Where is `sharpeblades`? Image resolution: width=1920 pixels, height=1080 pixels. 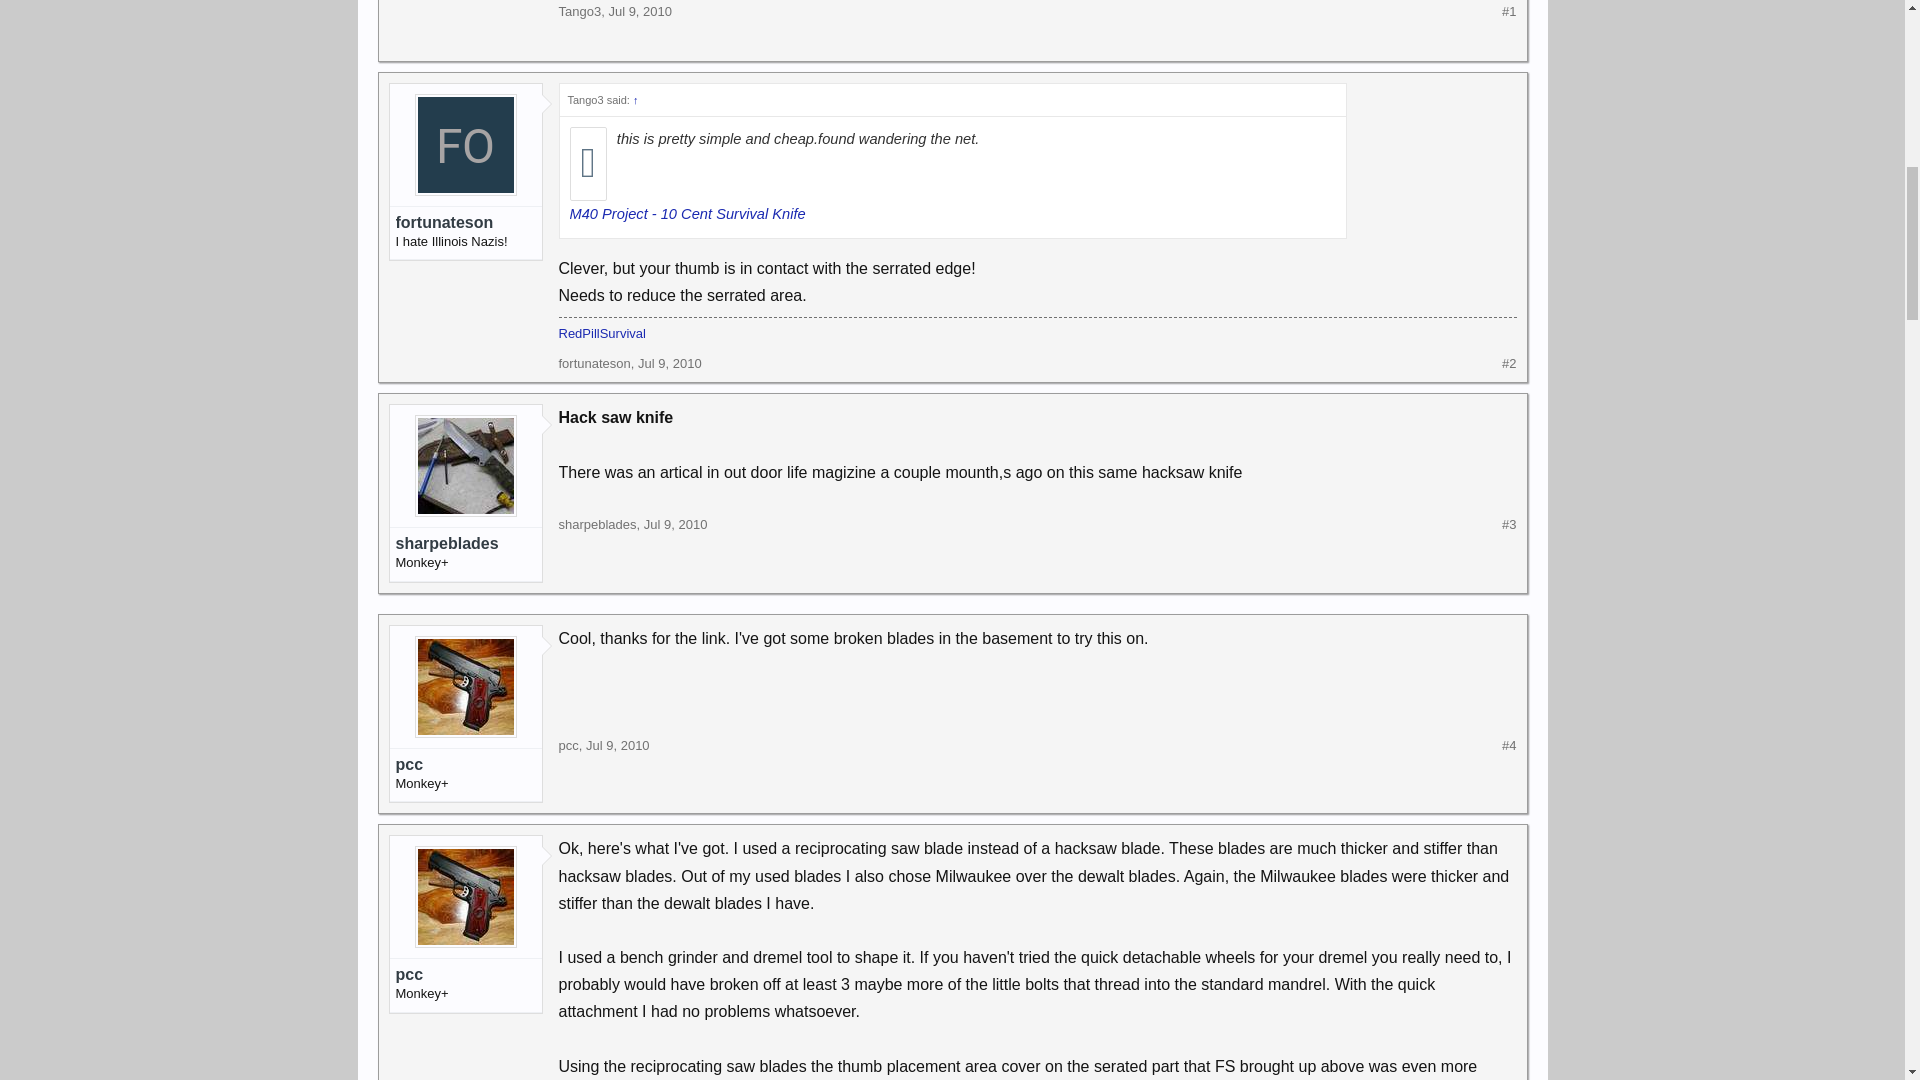
sharpeblades is located at coordinates (596, 524).